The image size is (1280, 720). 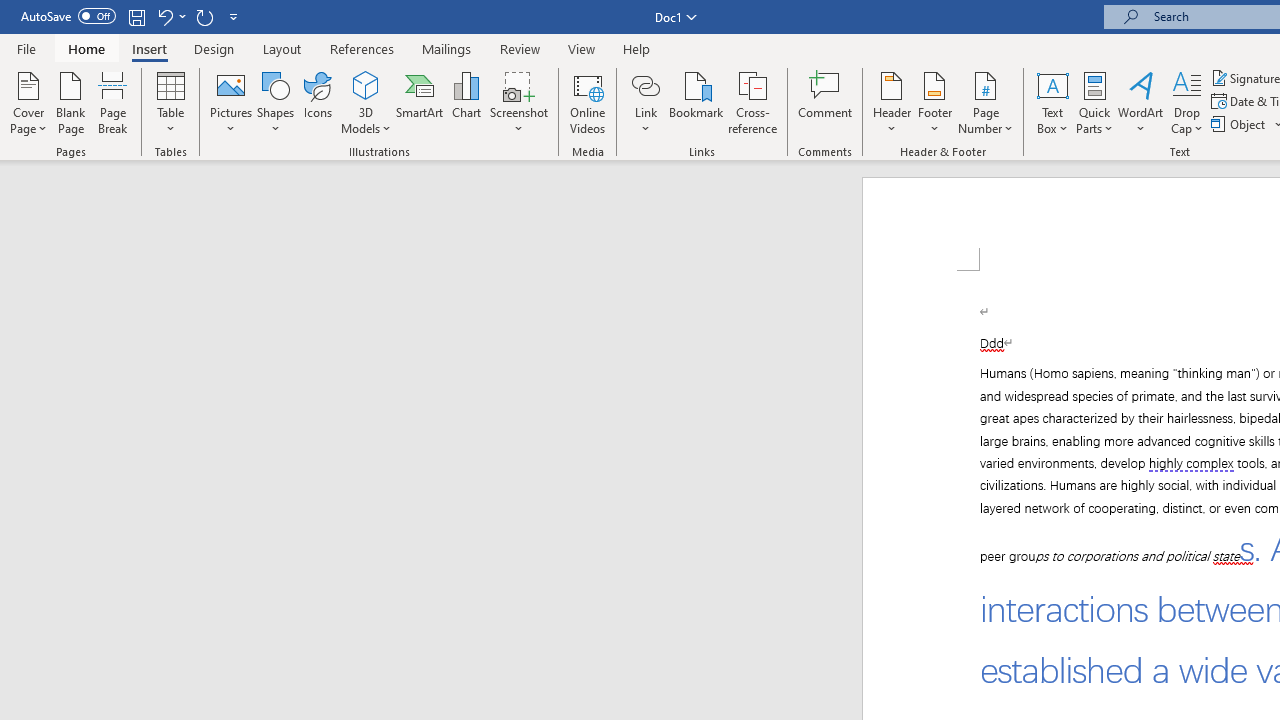 I want to click on Comment, so click(x=826, y=102).